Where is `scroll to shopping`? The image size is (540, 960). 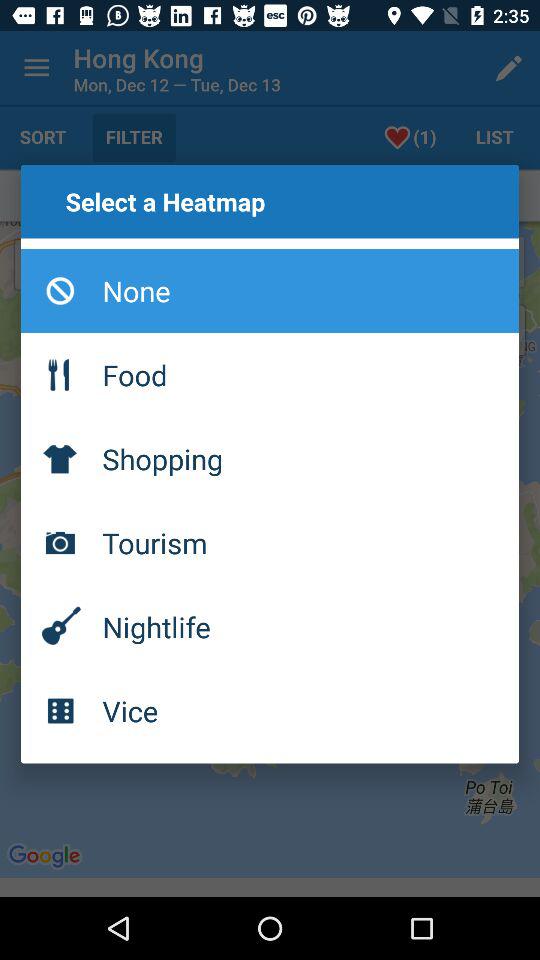
scroll to shopping is located at coordinates (270, 458).